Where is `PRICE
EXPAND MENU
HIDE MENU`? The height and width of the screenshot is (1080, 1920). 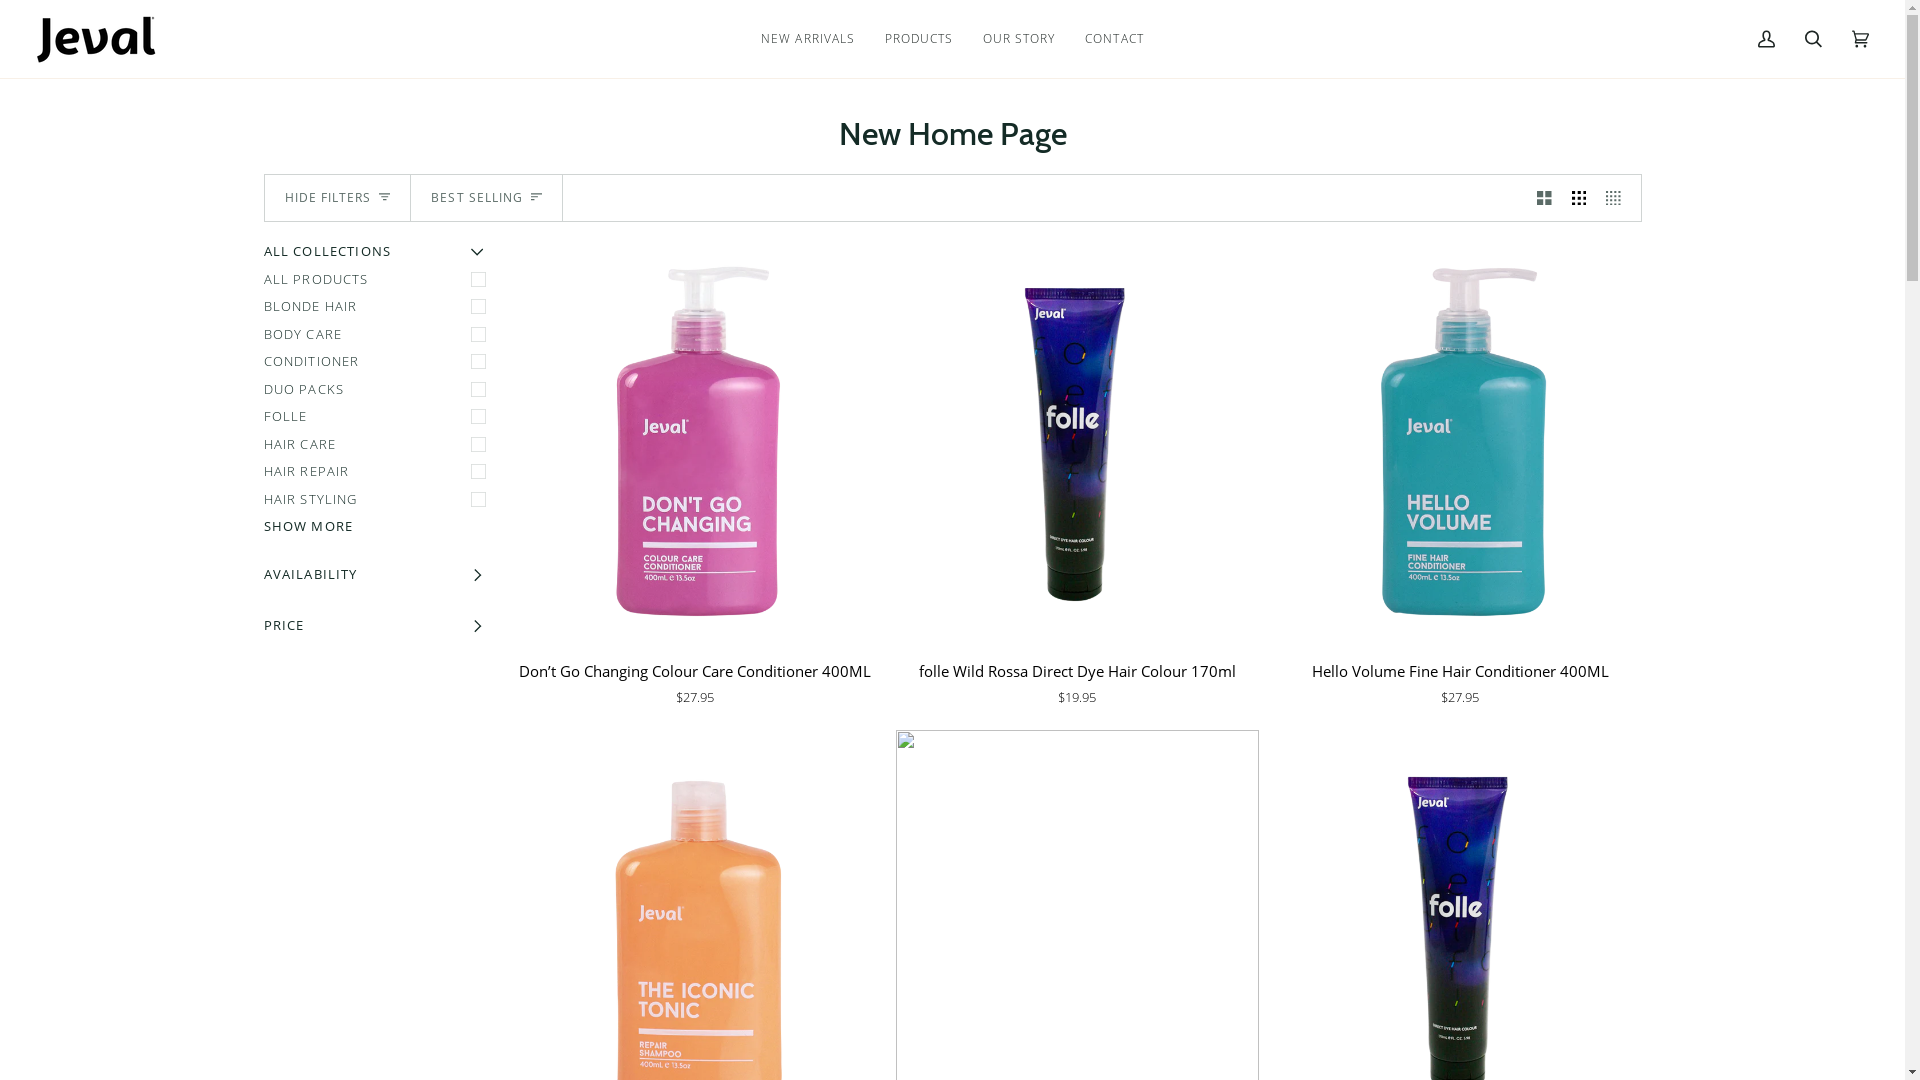 PRICE
EXPAND MENU
HIDE MENU is located at coordinates (378, 628).